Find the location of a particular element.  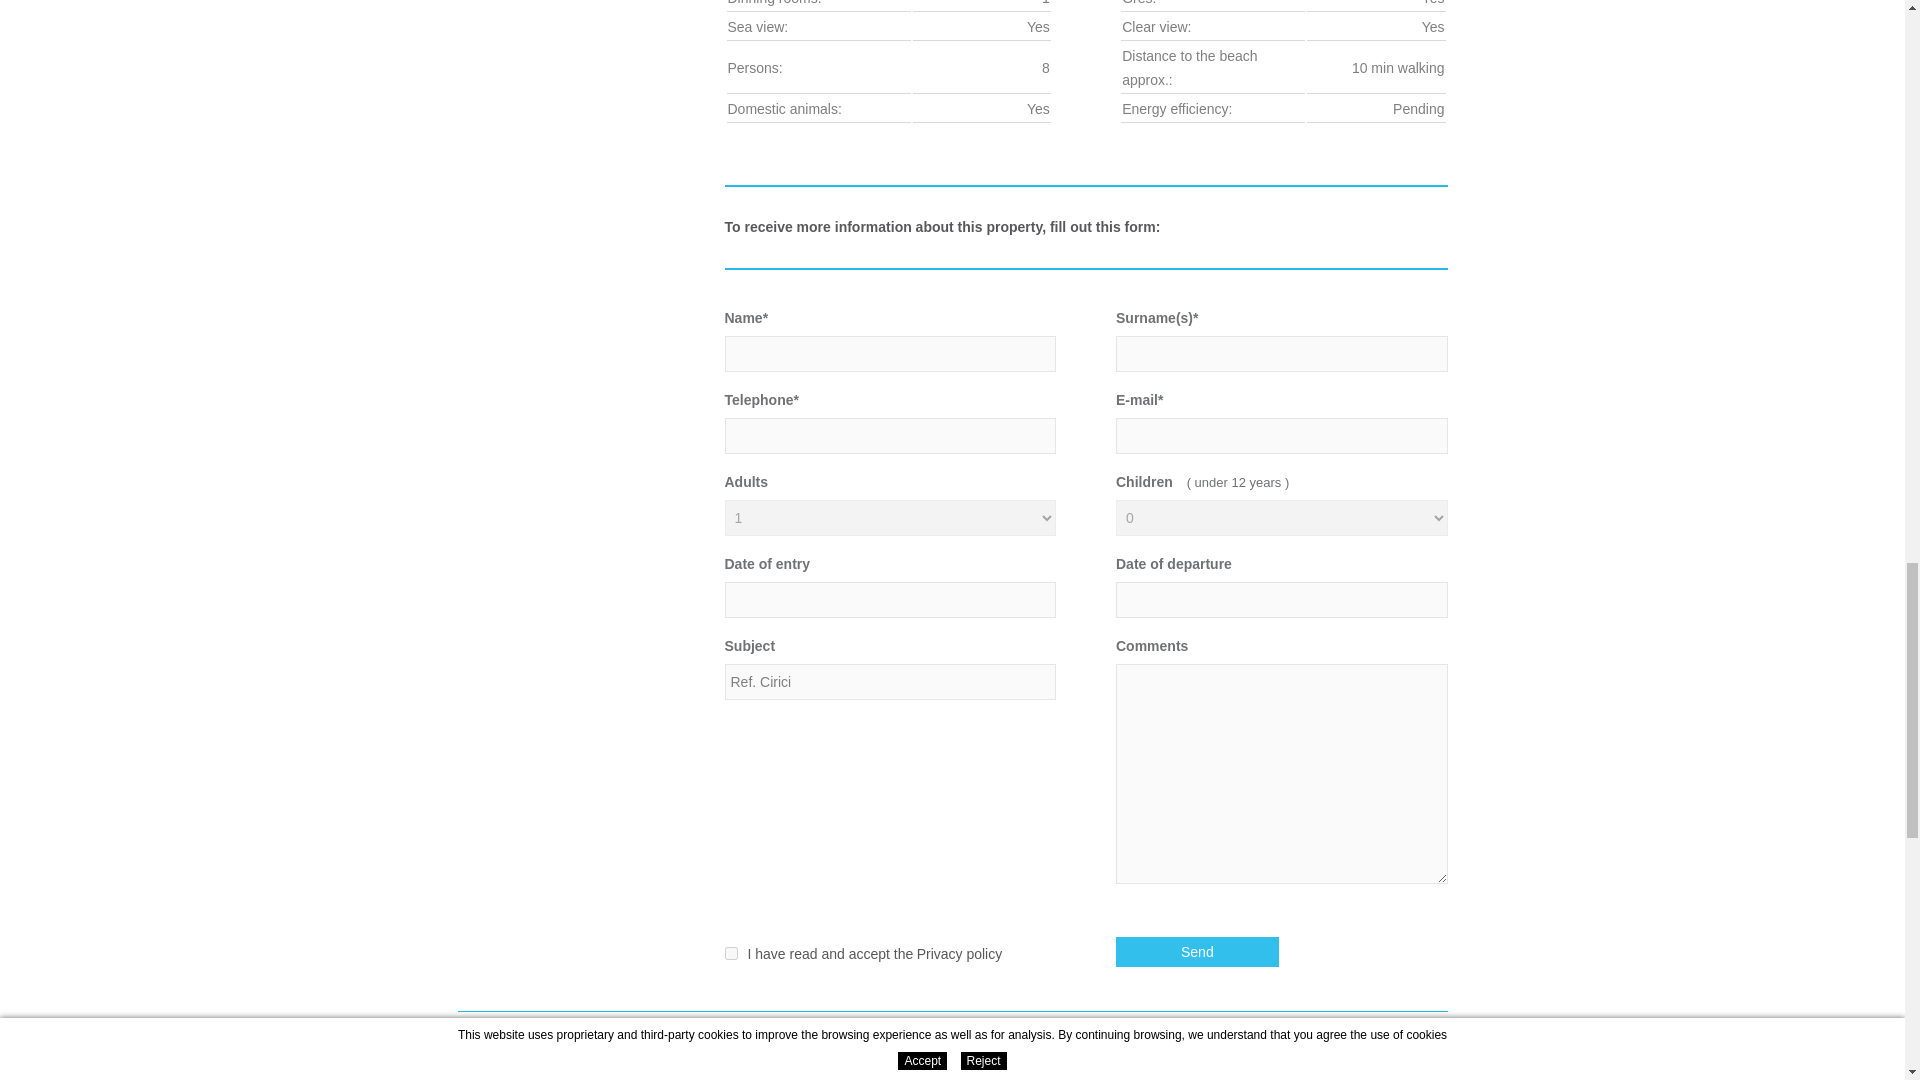

Send is located at coordinates (1196, 952).